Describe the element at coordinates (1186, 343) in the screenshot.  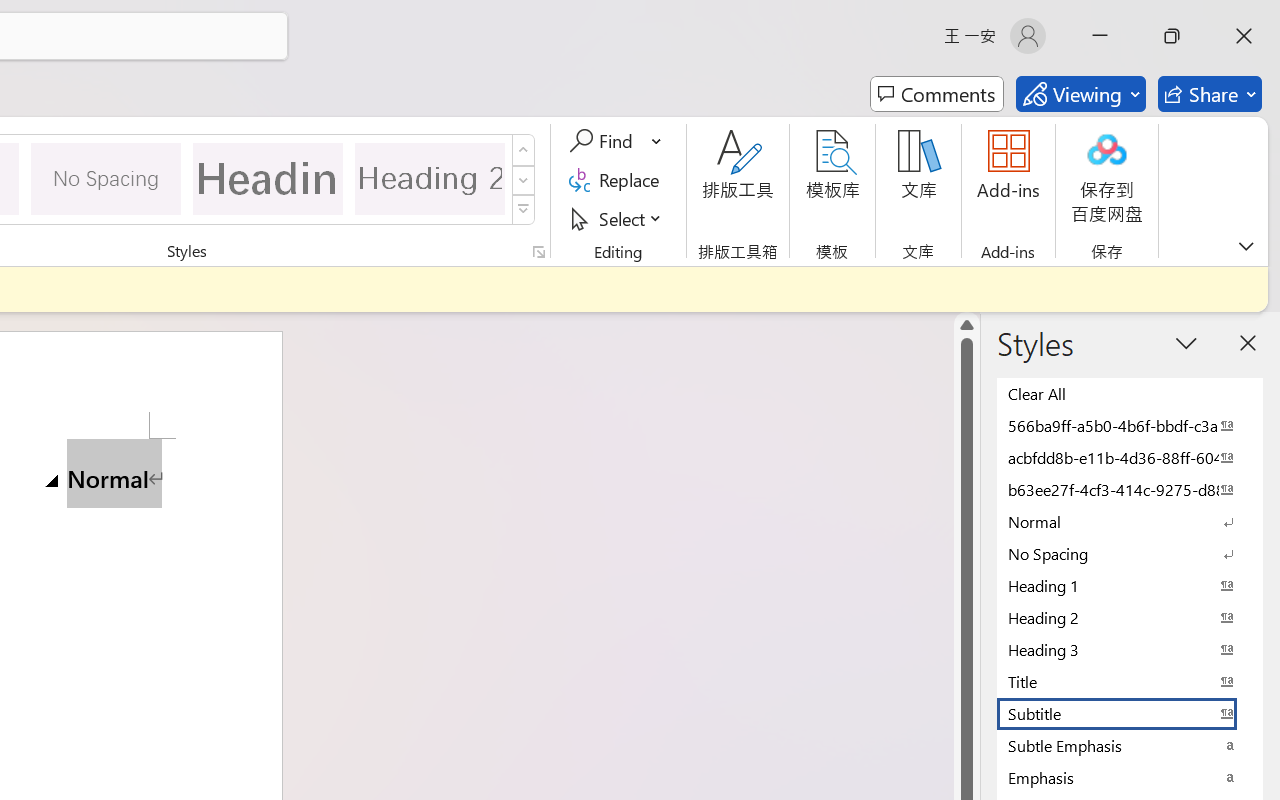
I see `Task Pane Options` at that location.